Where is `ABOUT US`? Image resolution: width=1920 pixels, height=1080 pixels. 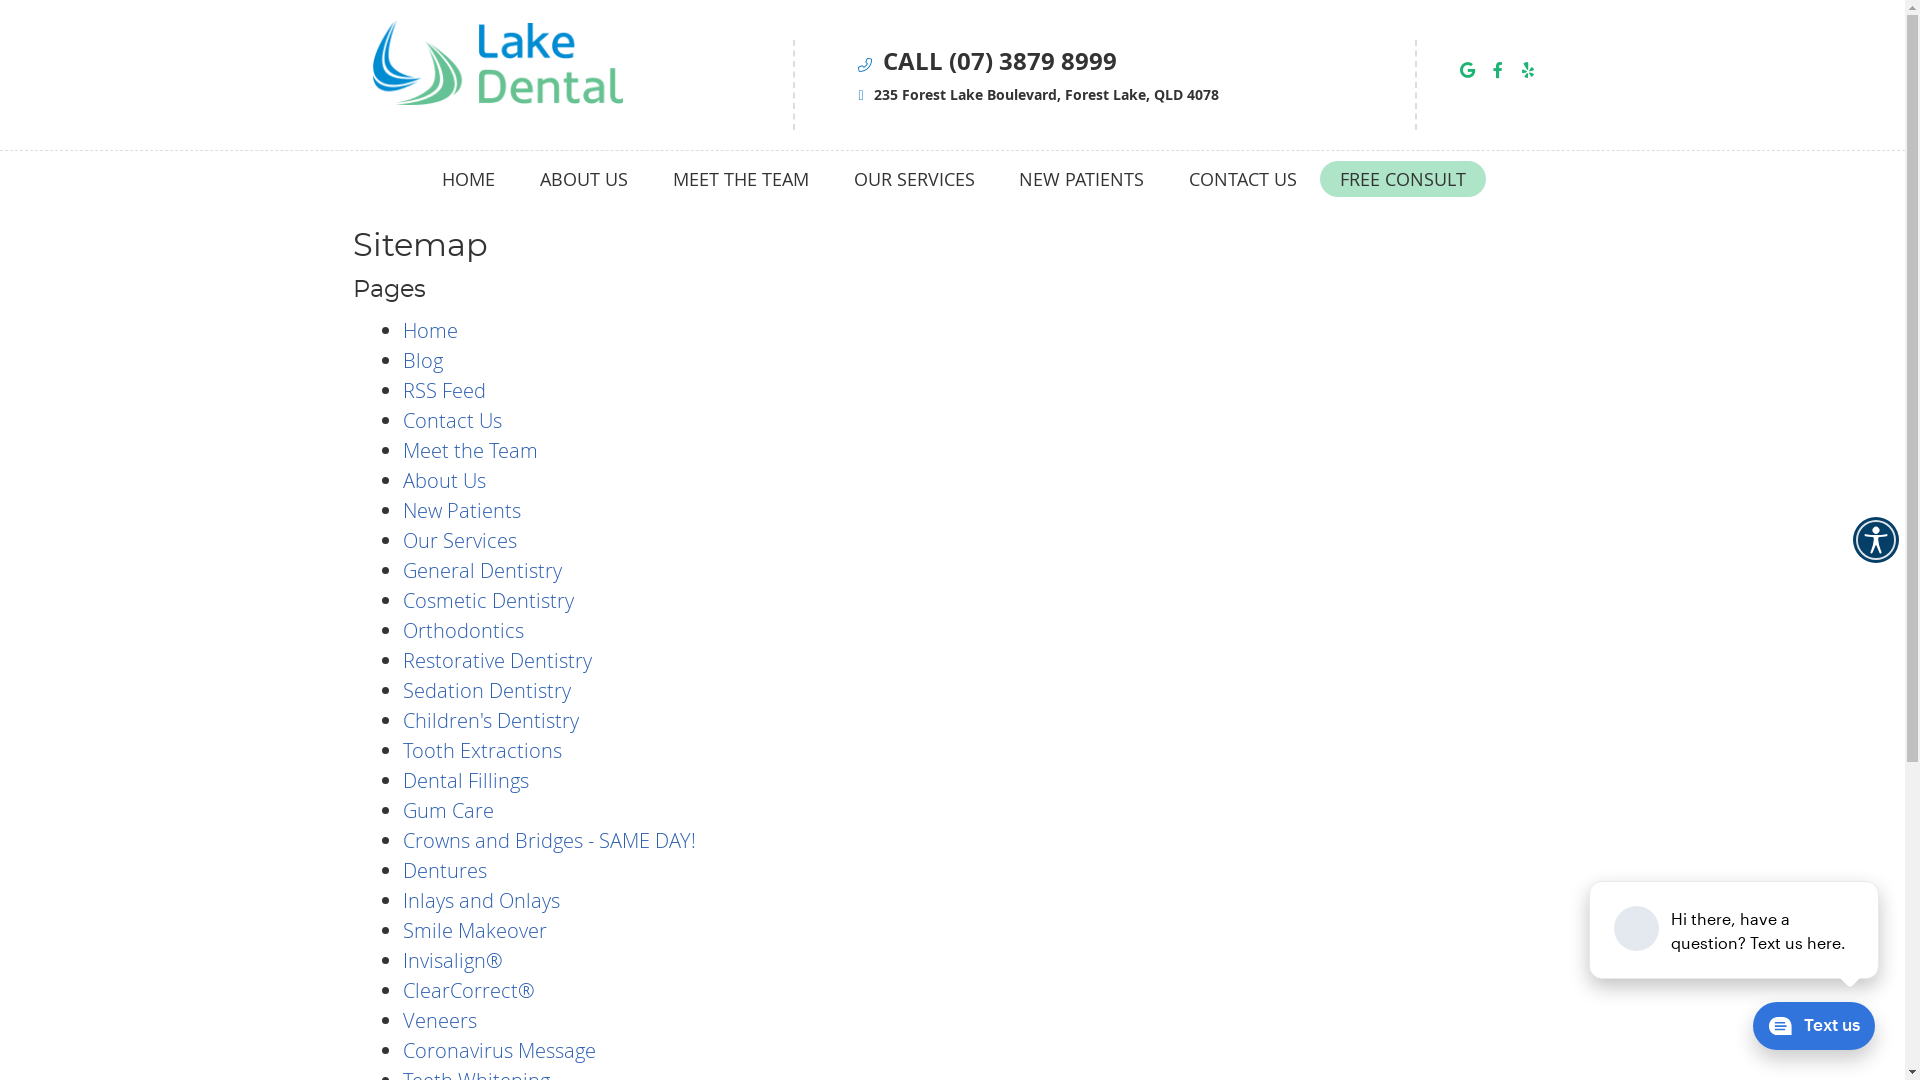 ABOUT US is located at coordinates (584, 179).